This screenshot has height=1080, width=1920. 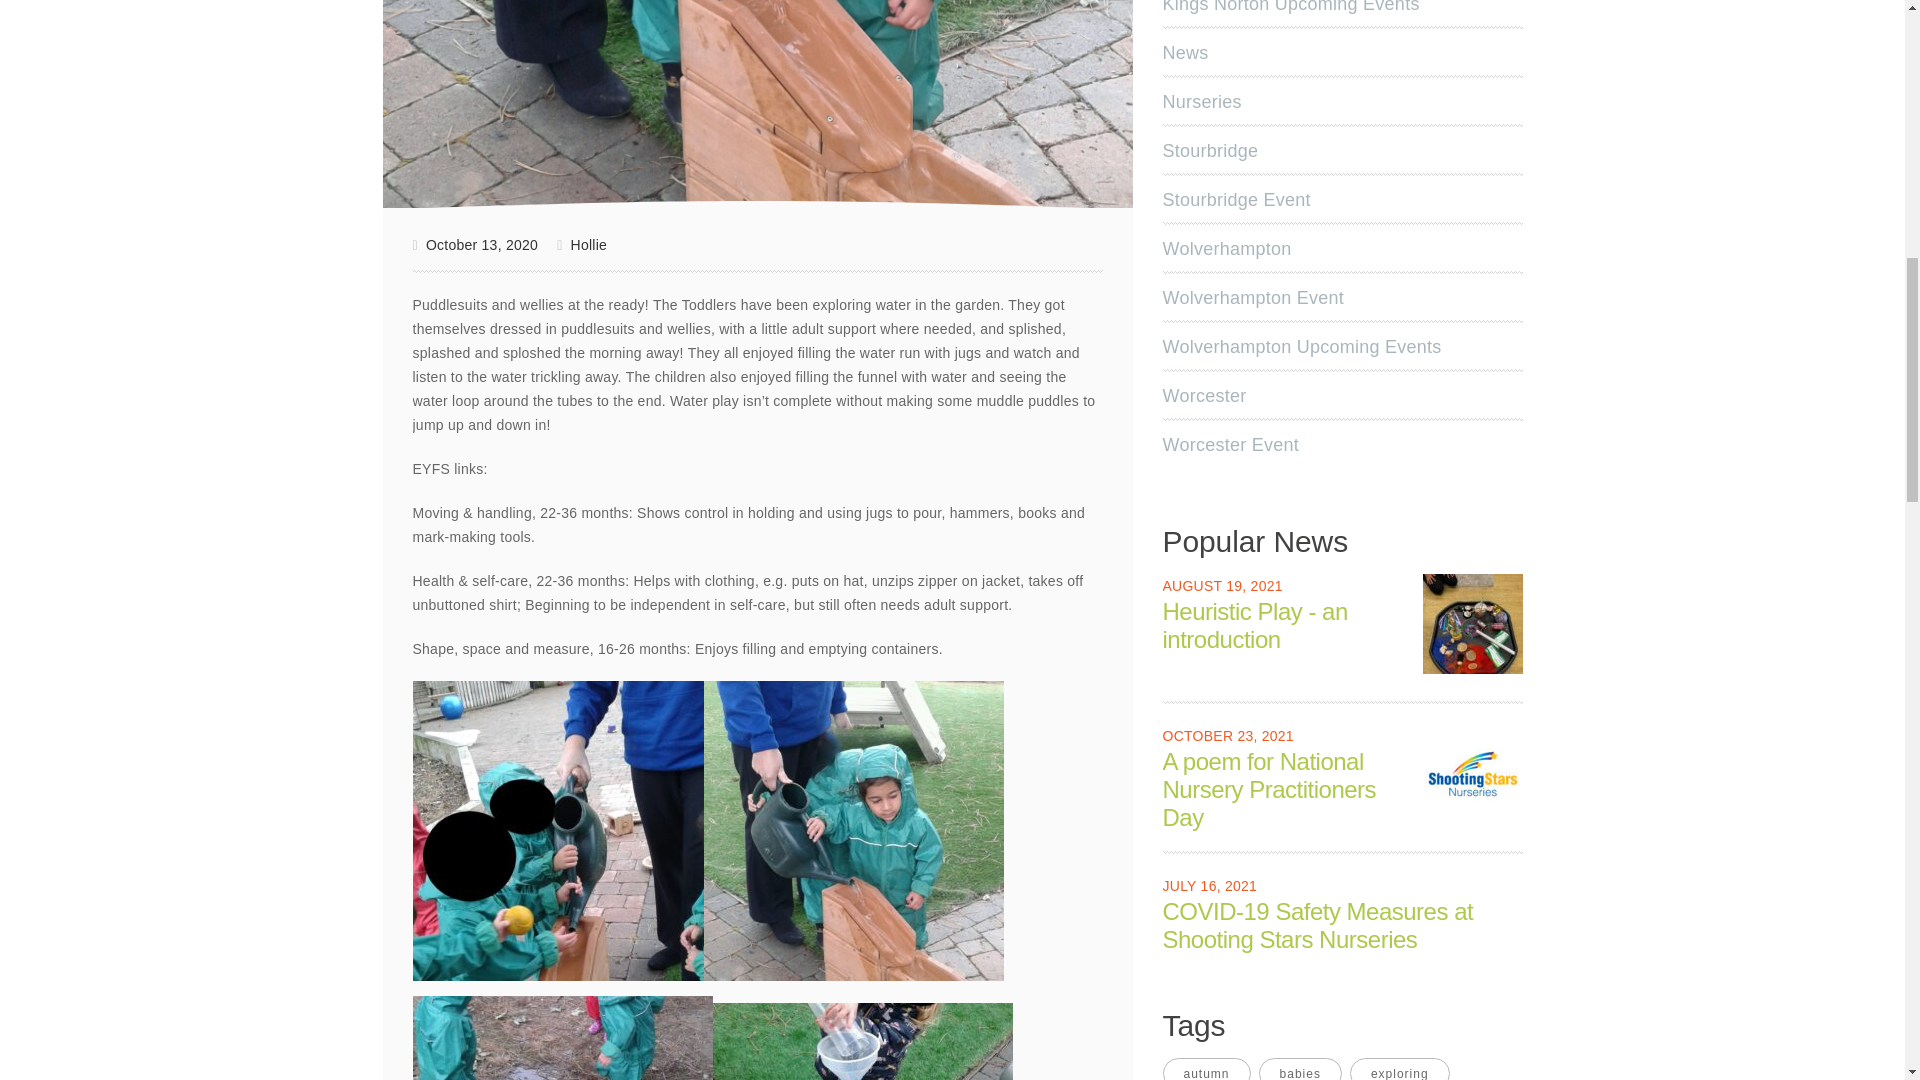 What do you see at coordinates (474, 246) in the screenshot?
I see `October 13, 2020` at bounding box center [474, 246].